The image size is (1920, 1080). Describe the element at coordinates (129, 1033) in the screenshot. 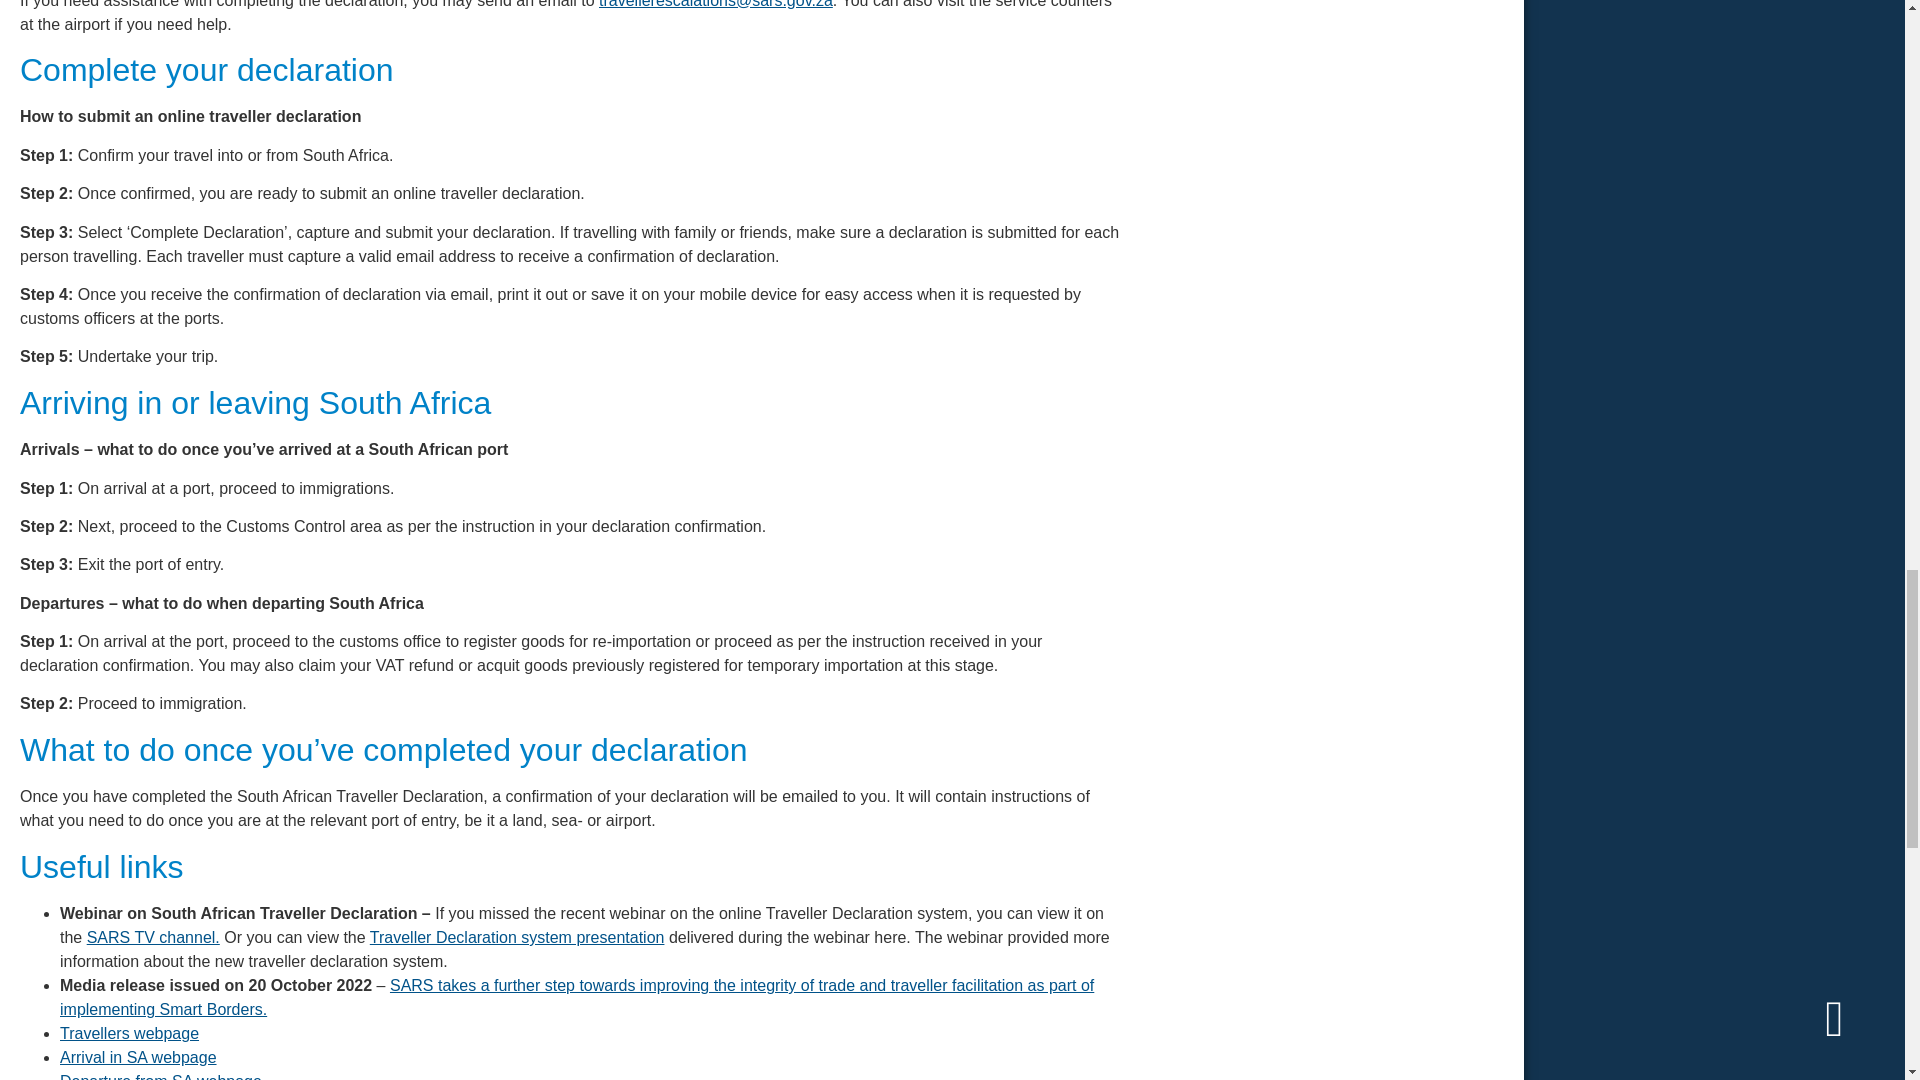

I see `Travellers webpage` at that location.